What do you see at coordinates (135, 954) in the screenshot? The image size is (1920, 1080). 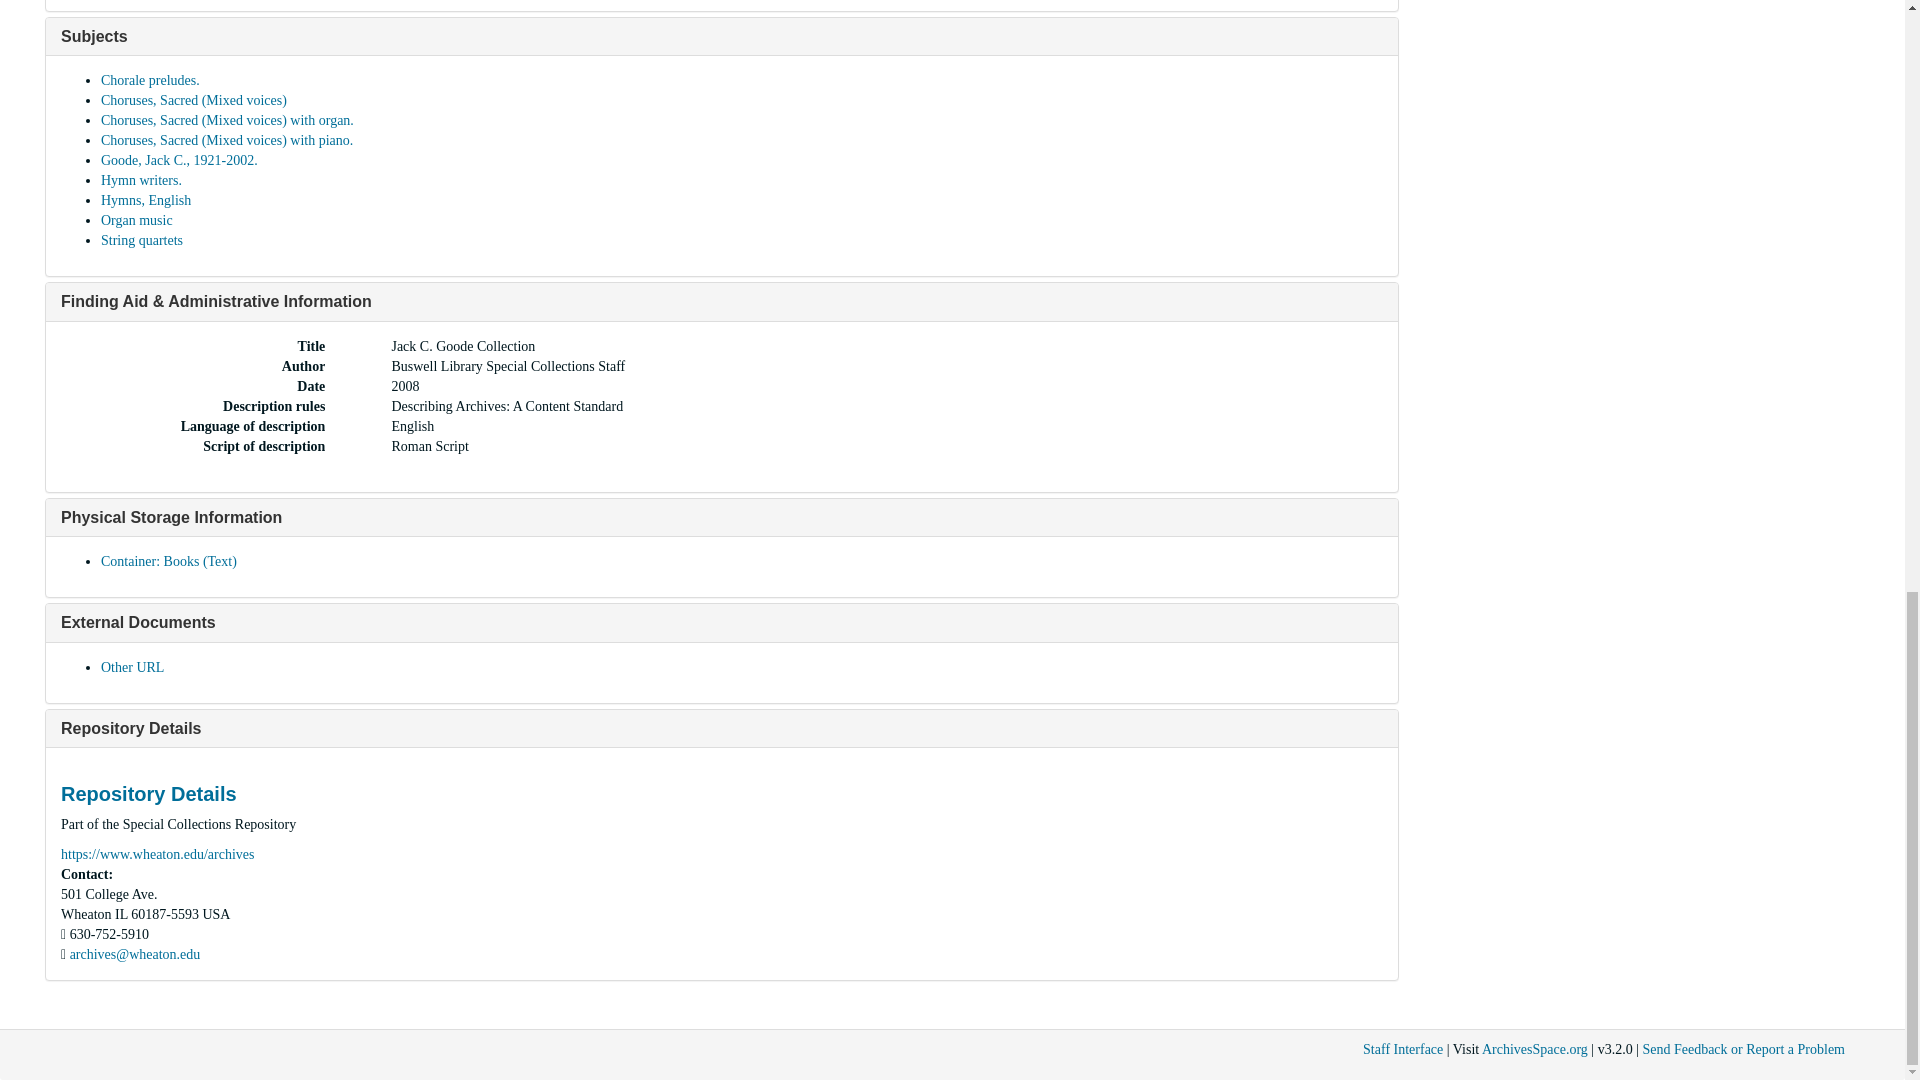 I see `Send email` at bounding box center [135, 954].